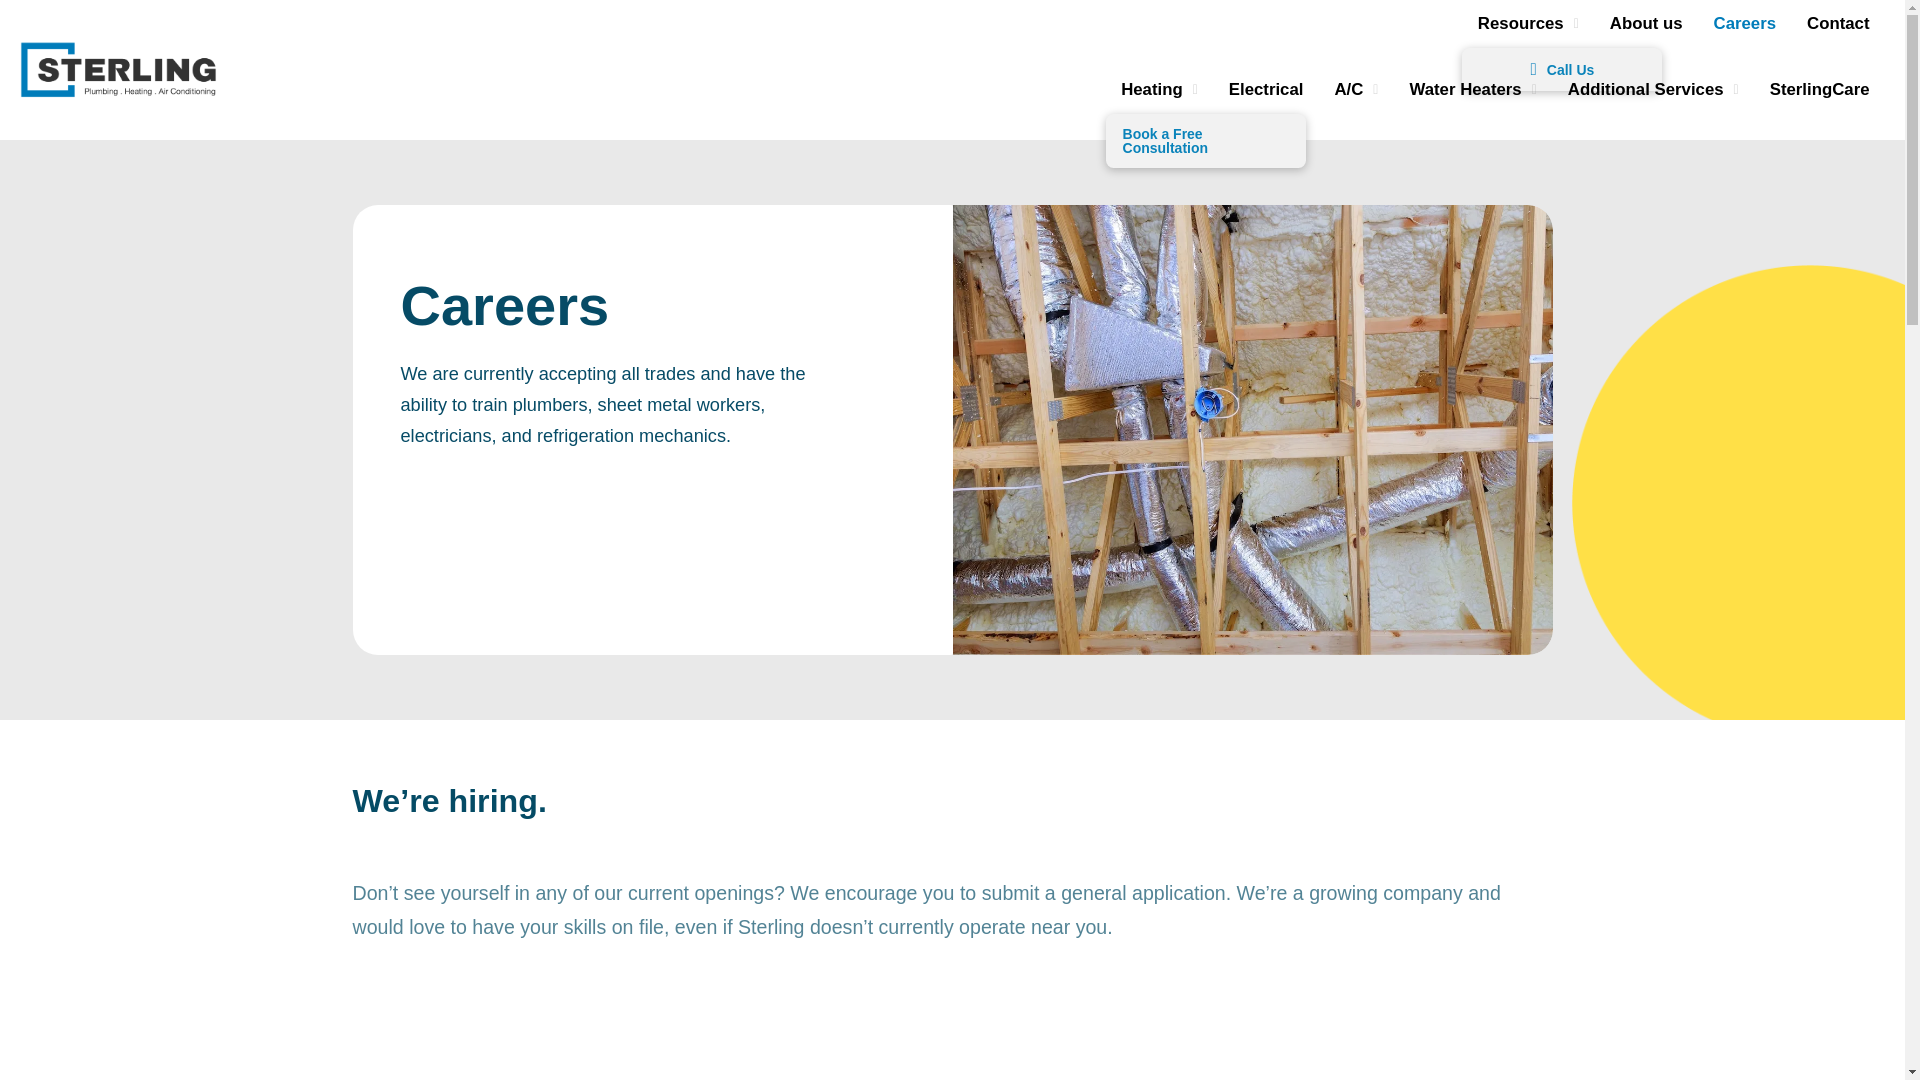 The image size is (1920, 1080). What do you see at coordinates (1838, 24) in the screenshot?
I see `Contact` at bounding box center [1838, 24].